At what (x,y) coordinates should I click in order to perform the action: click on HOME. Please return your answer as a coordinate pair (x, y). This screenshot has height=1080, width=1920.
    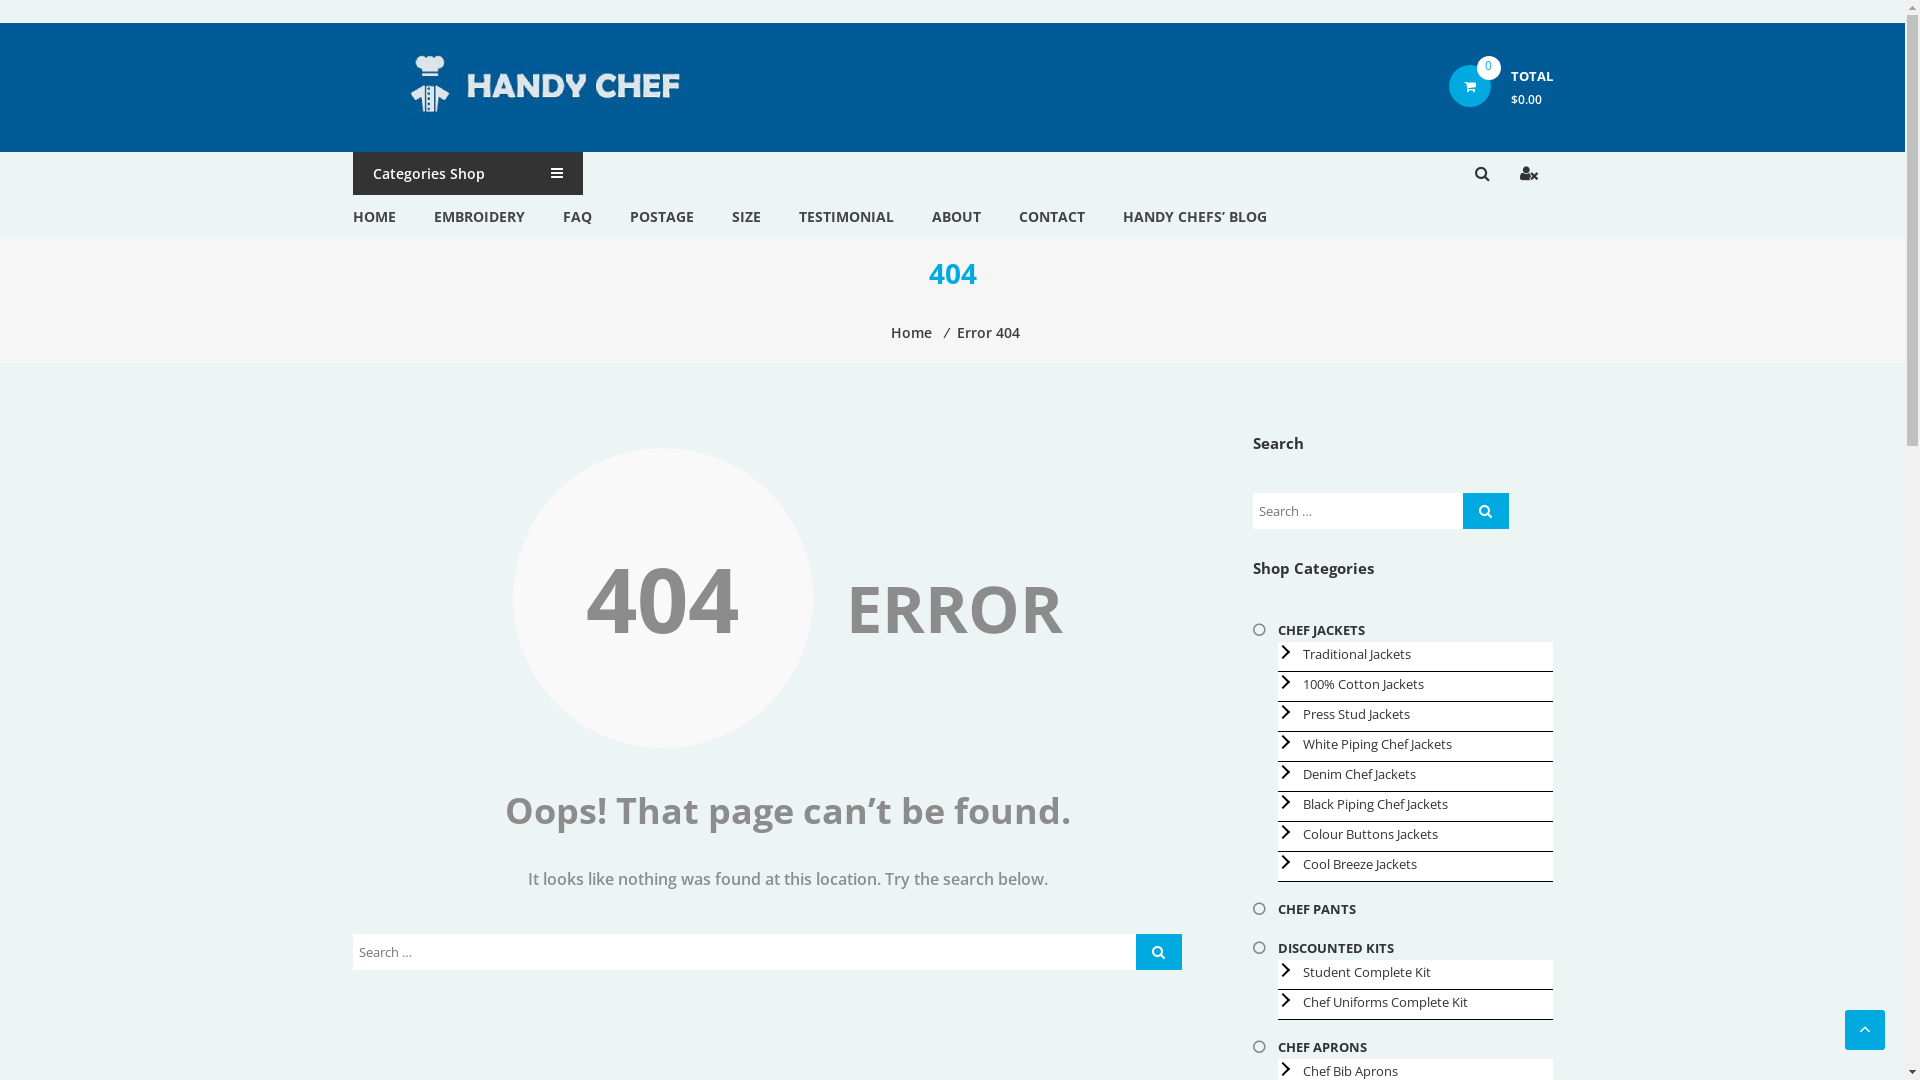
    Looking at the image, I should click on (374, 216).